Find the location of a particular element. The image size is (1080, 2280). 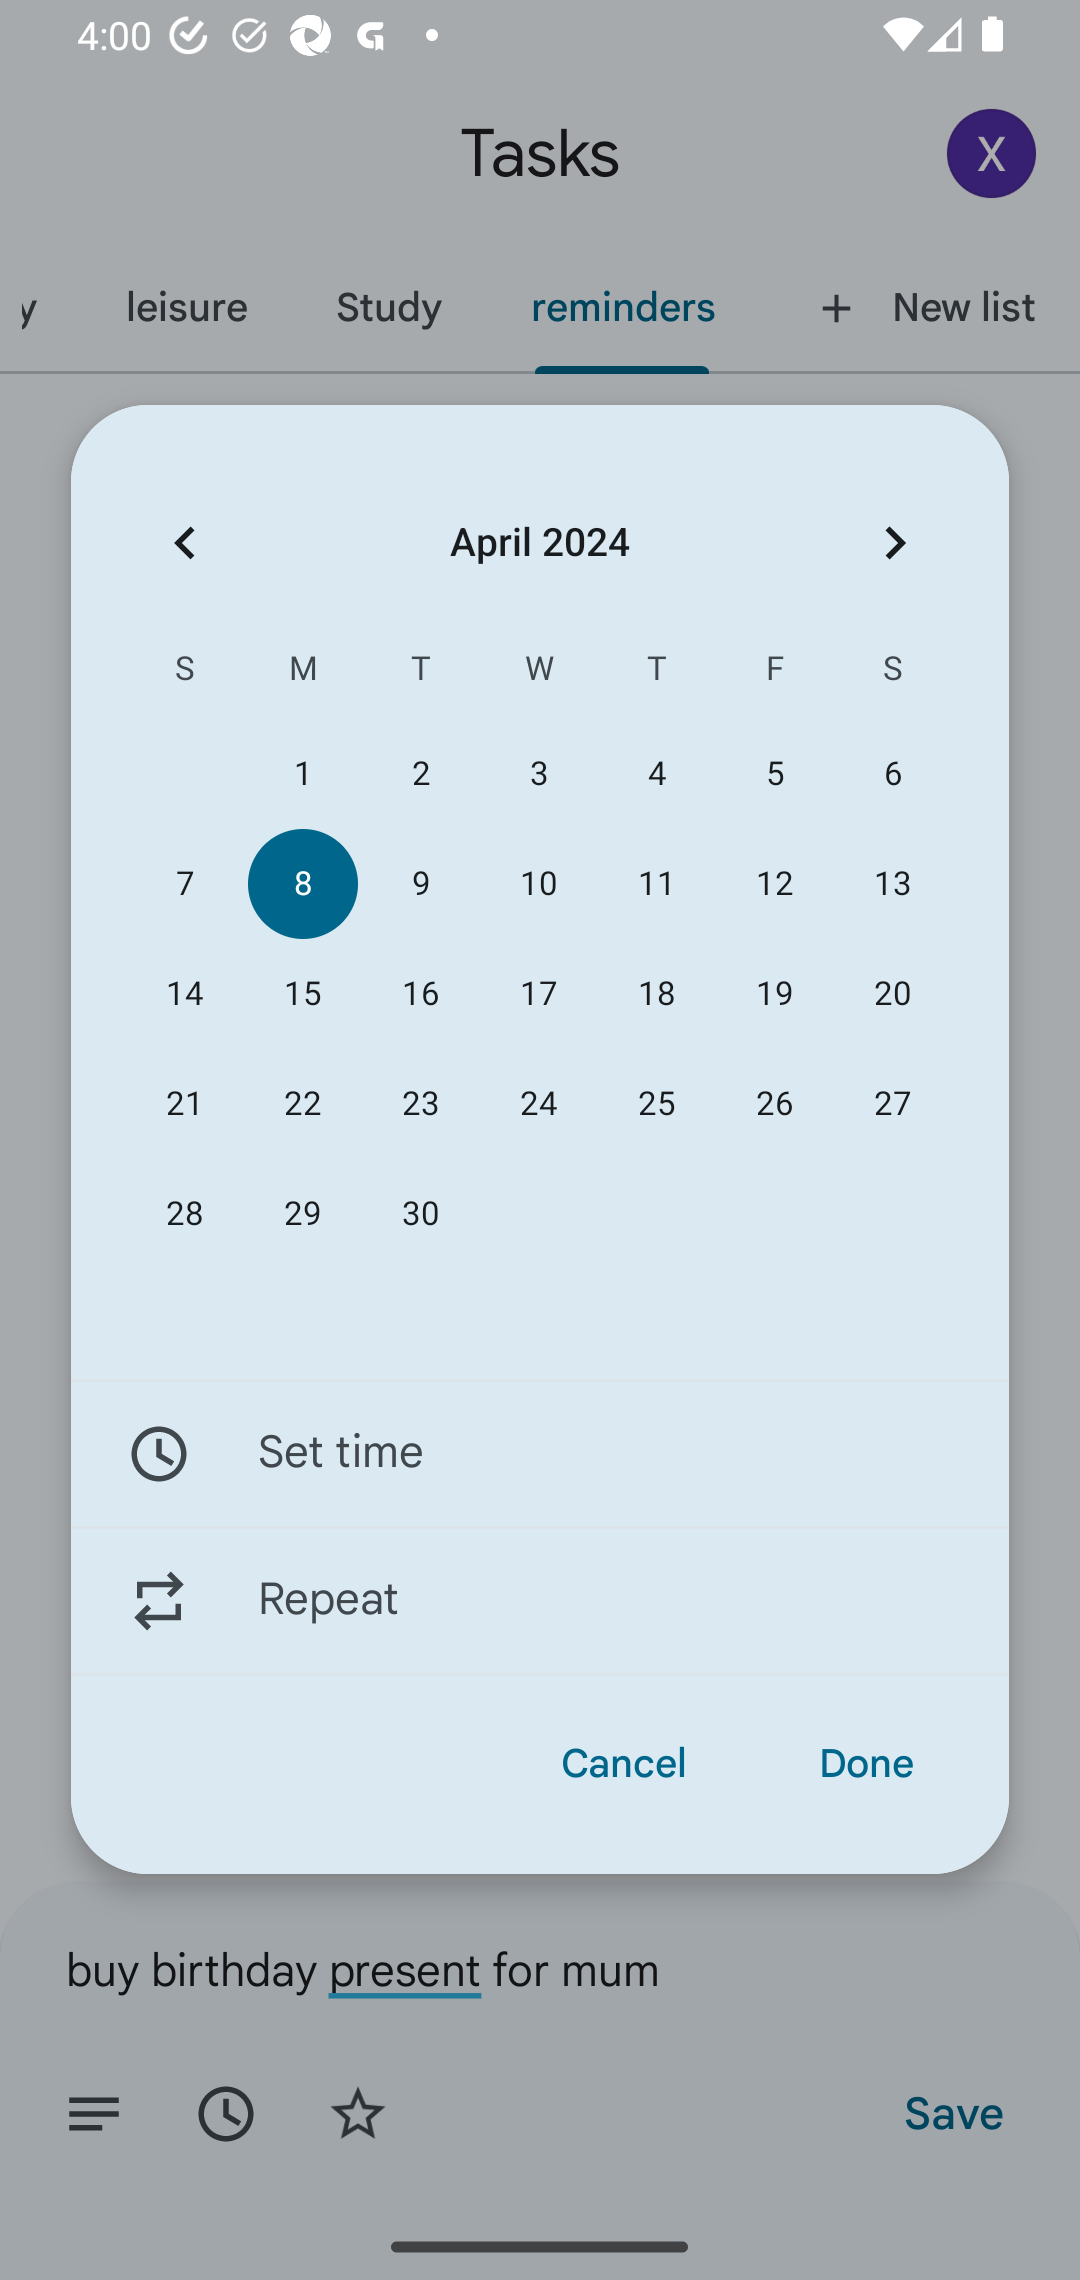

4 04 April 2024 is located at coordinates (657, 774).